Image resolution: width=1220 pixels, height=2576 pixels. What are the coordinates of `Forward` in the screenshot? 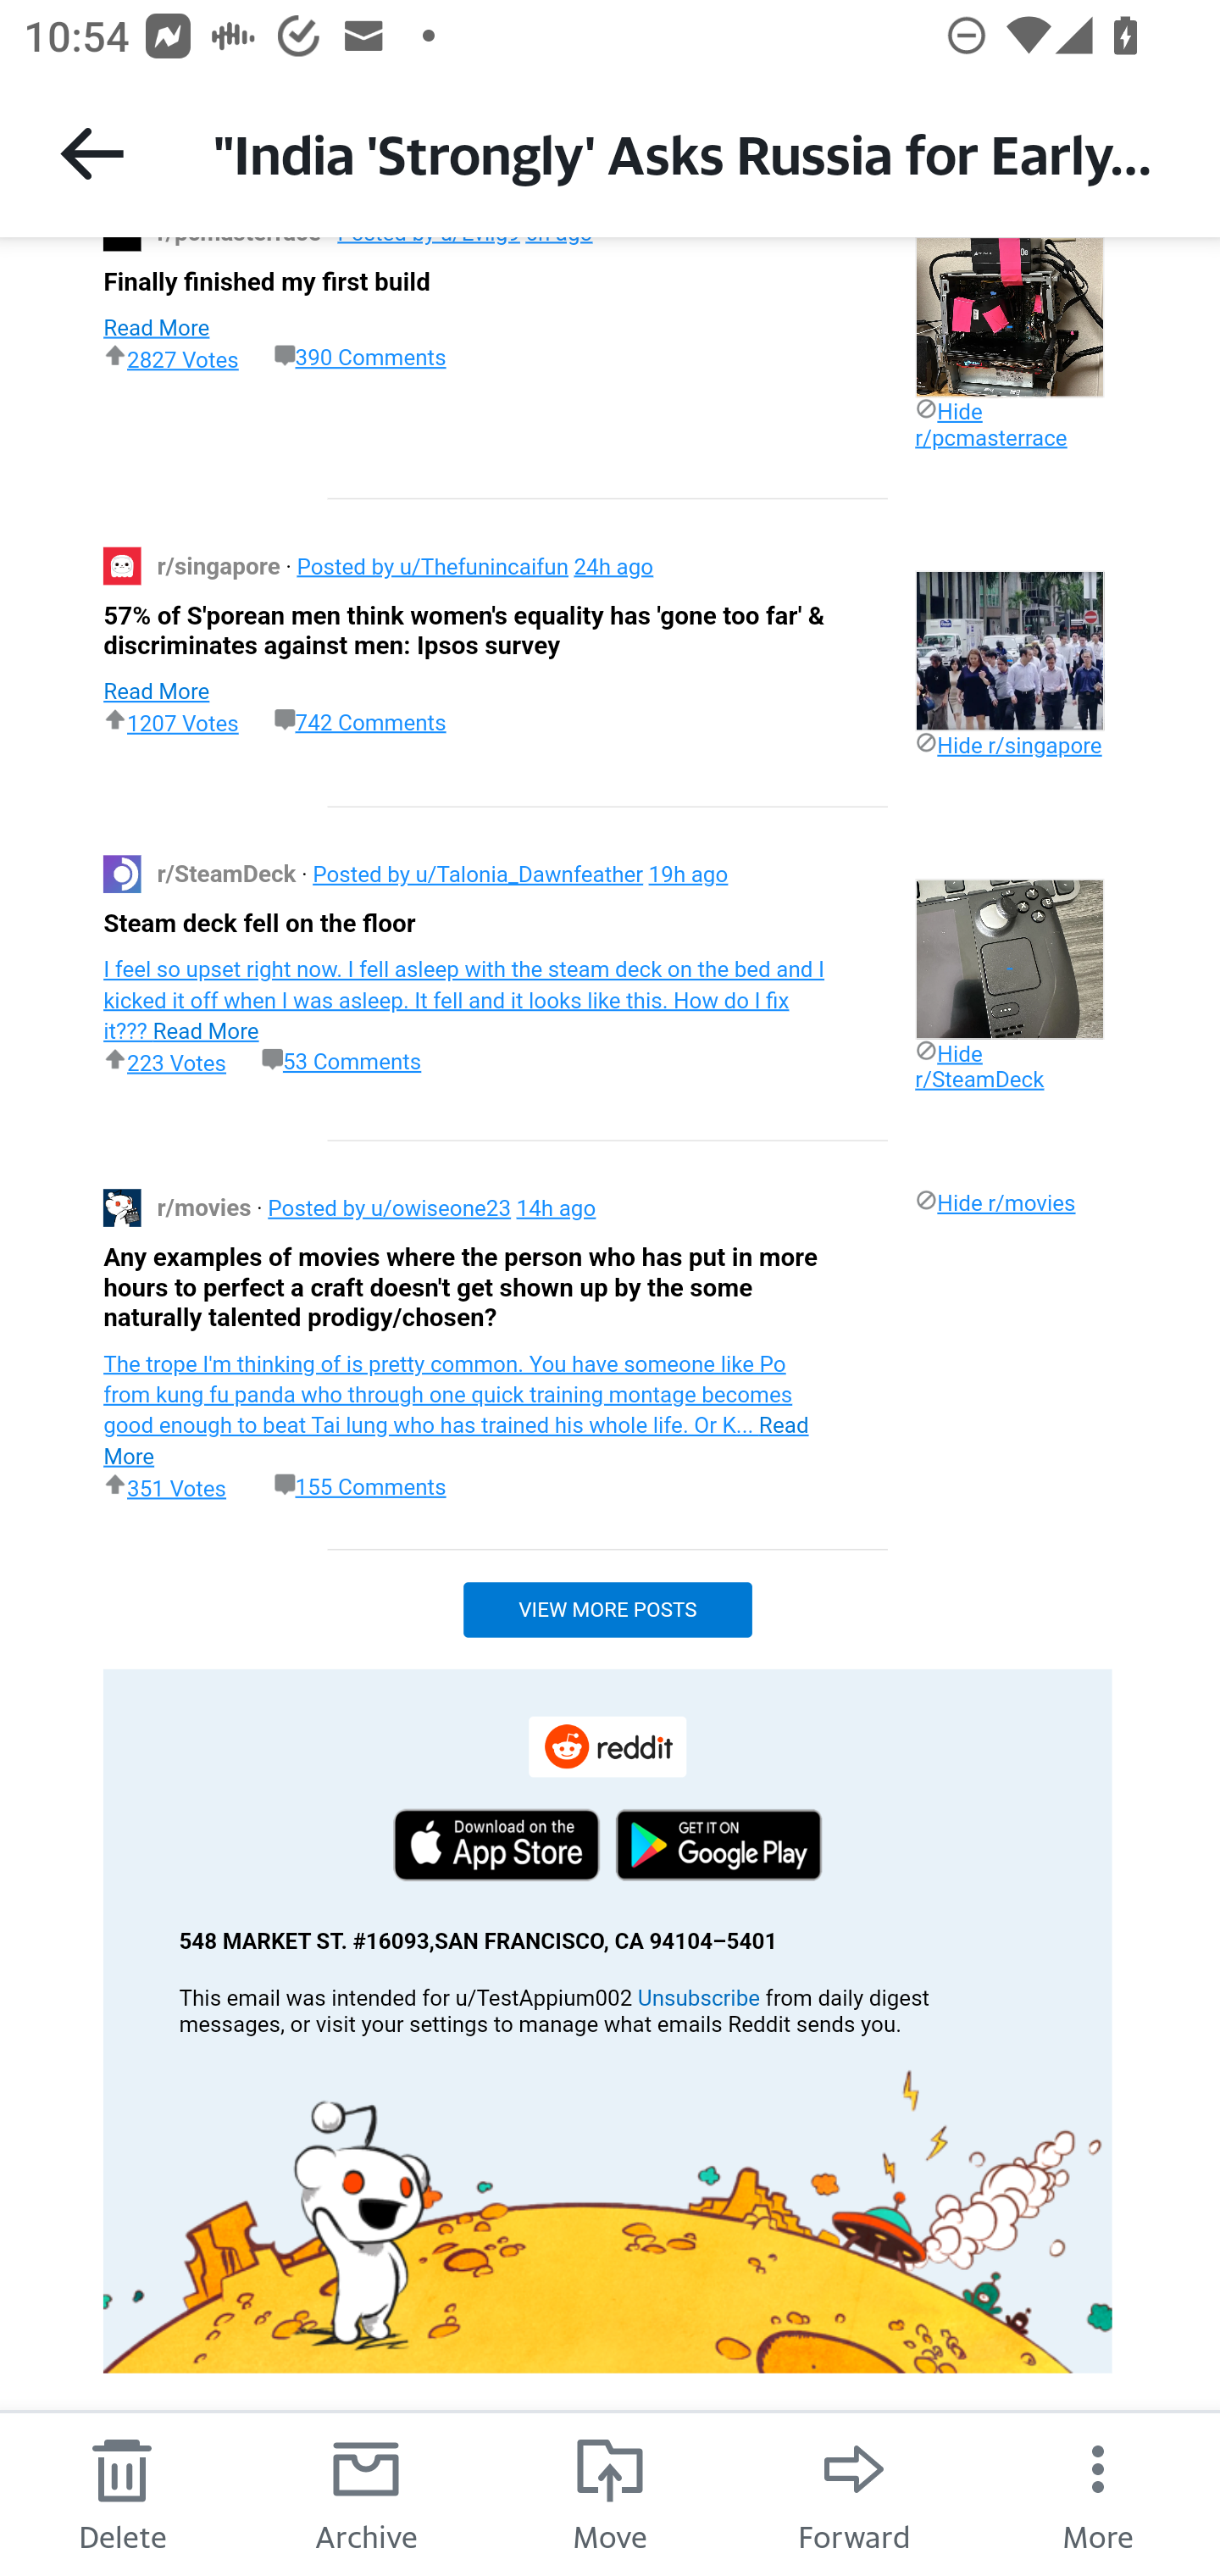 It's located at (854, 2493).